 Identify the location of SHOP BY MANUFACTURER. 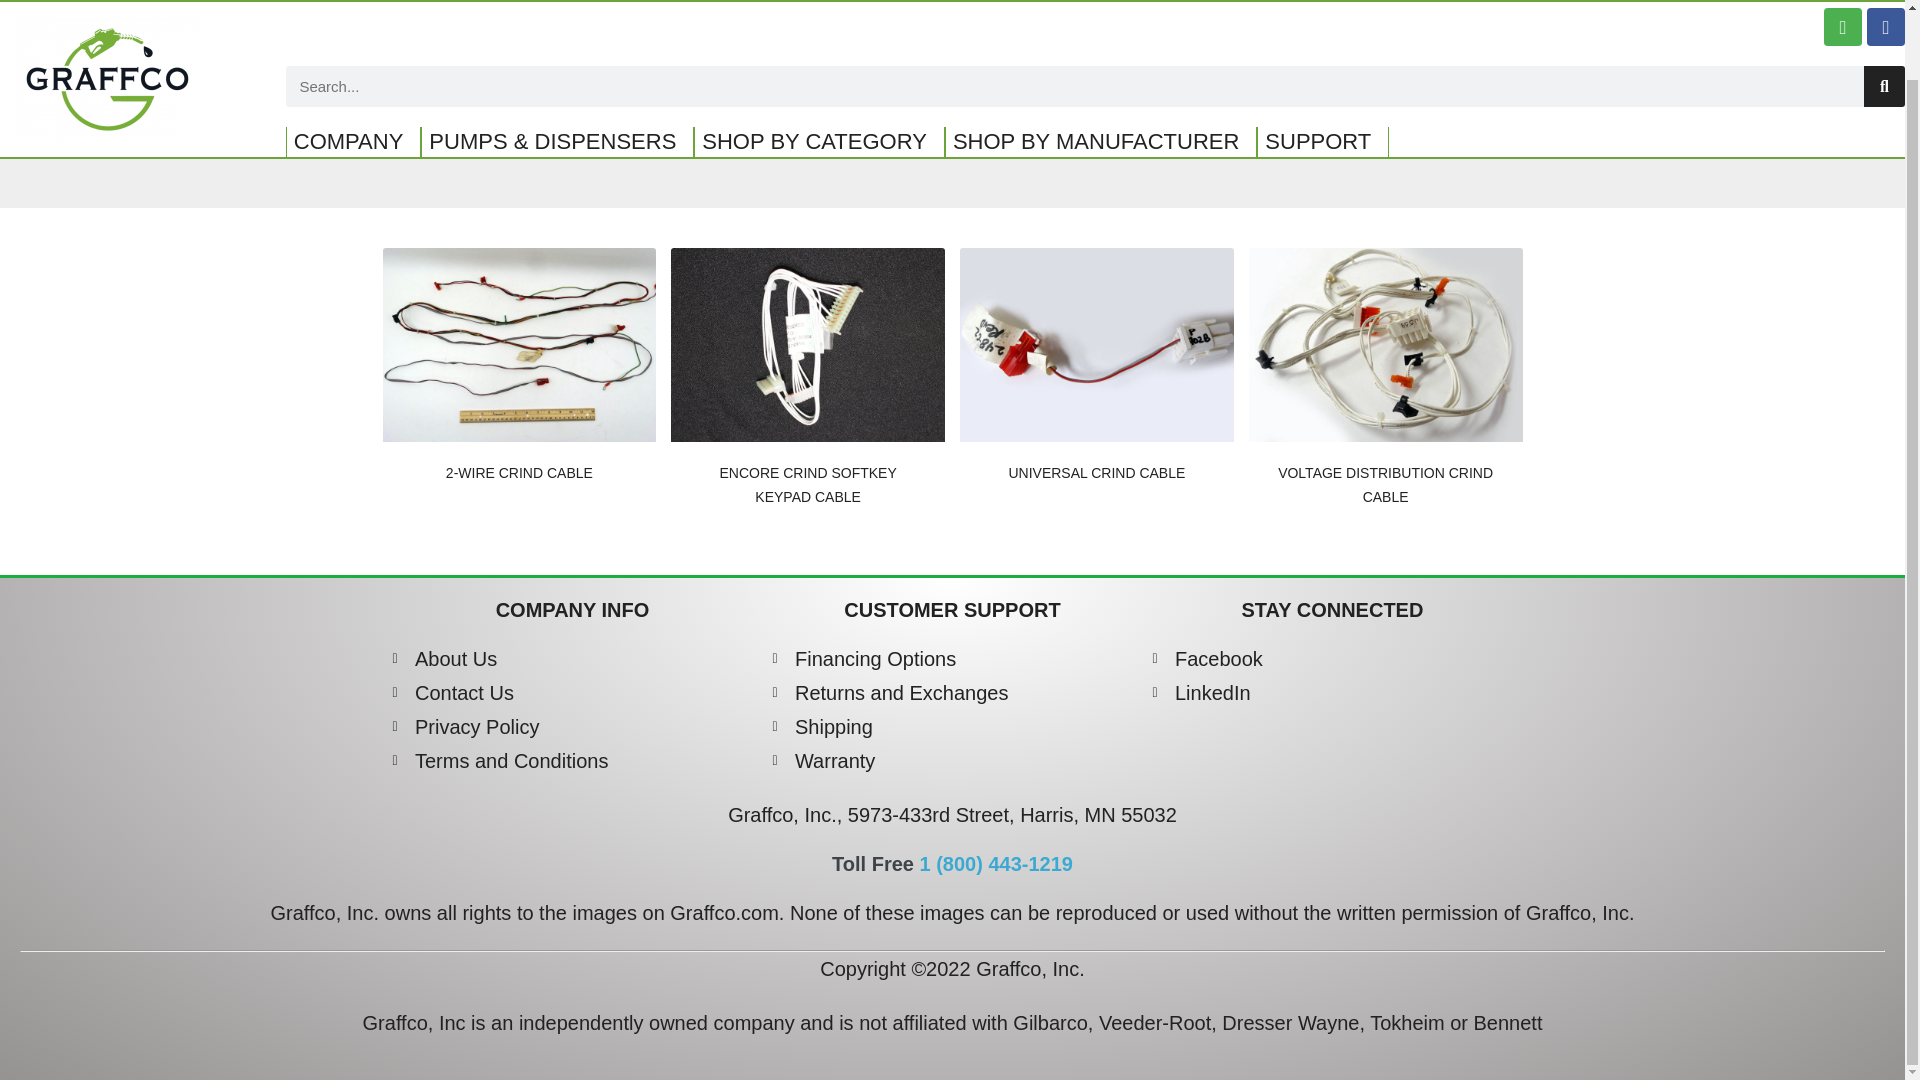
(1100, 71).